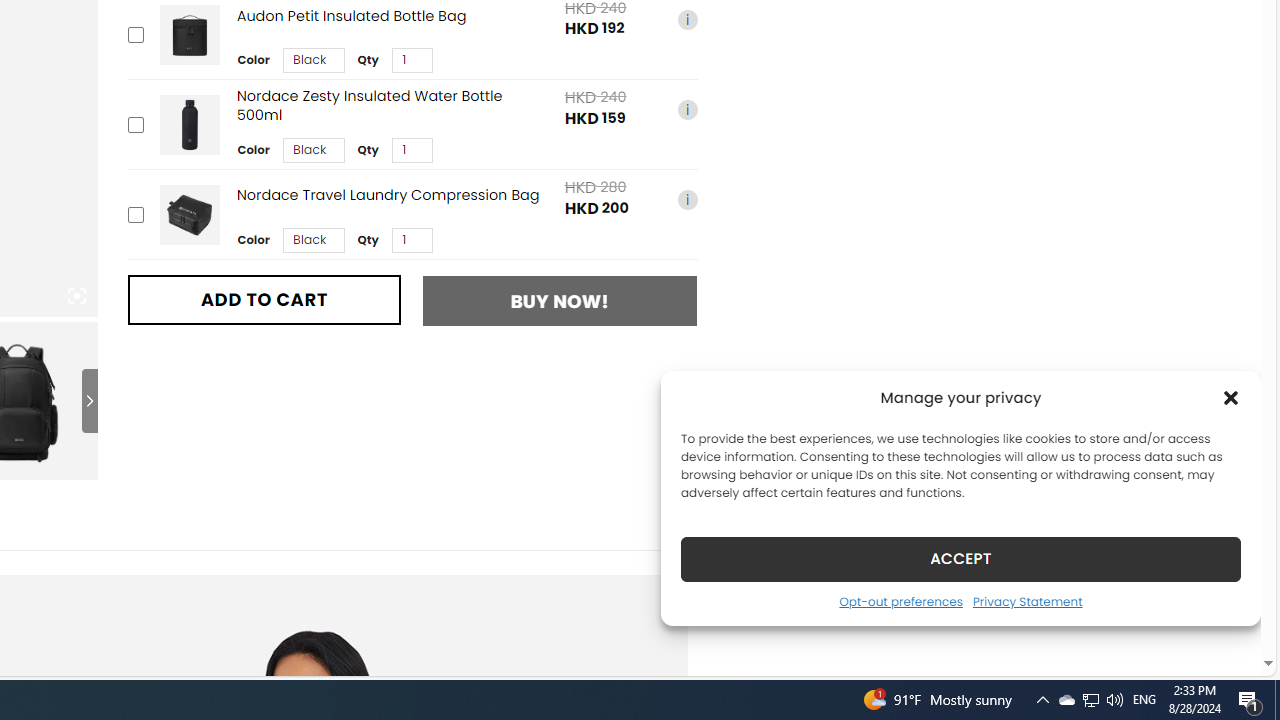  Describe the element at coordinates (1231, 398) in the screenshot. I see `Class: cmplz-close` at that location.